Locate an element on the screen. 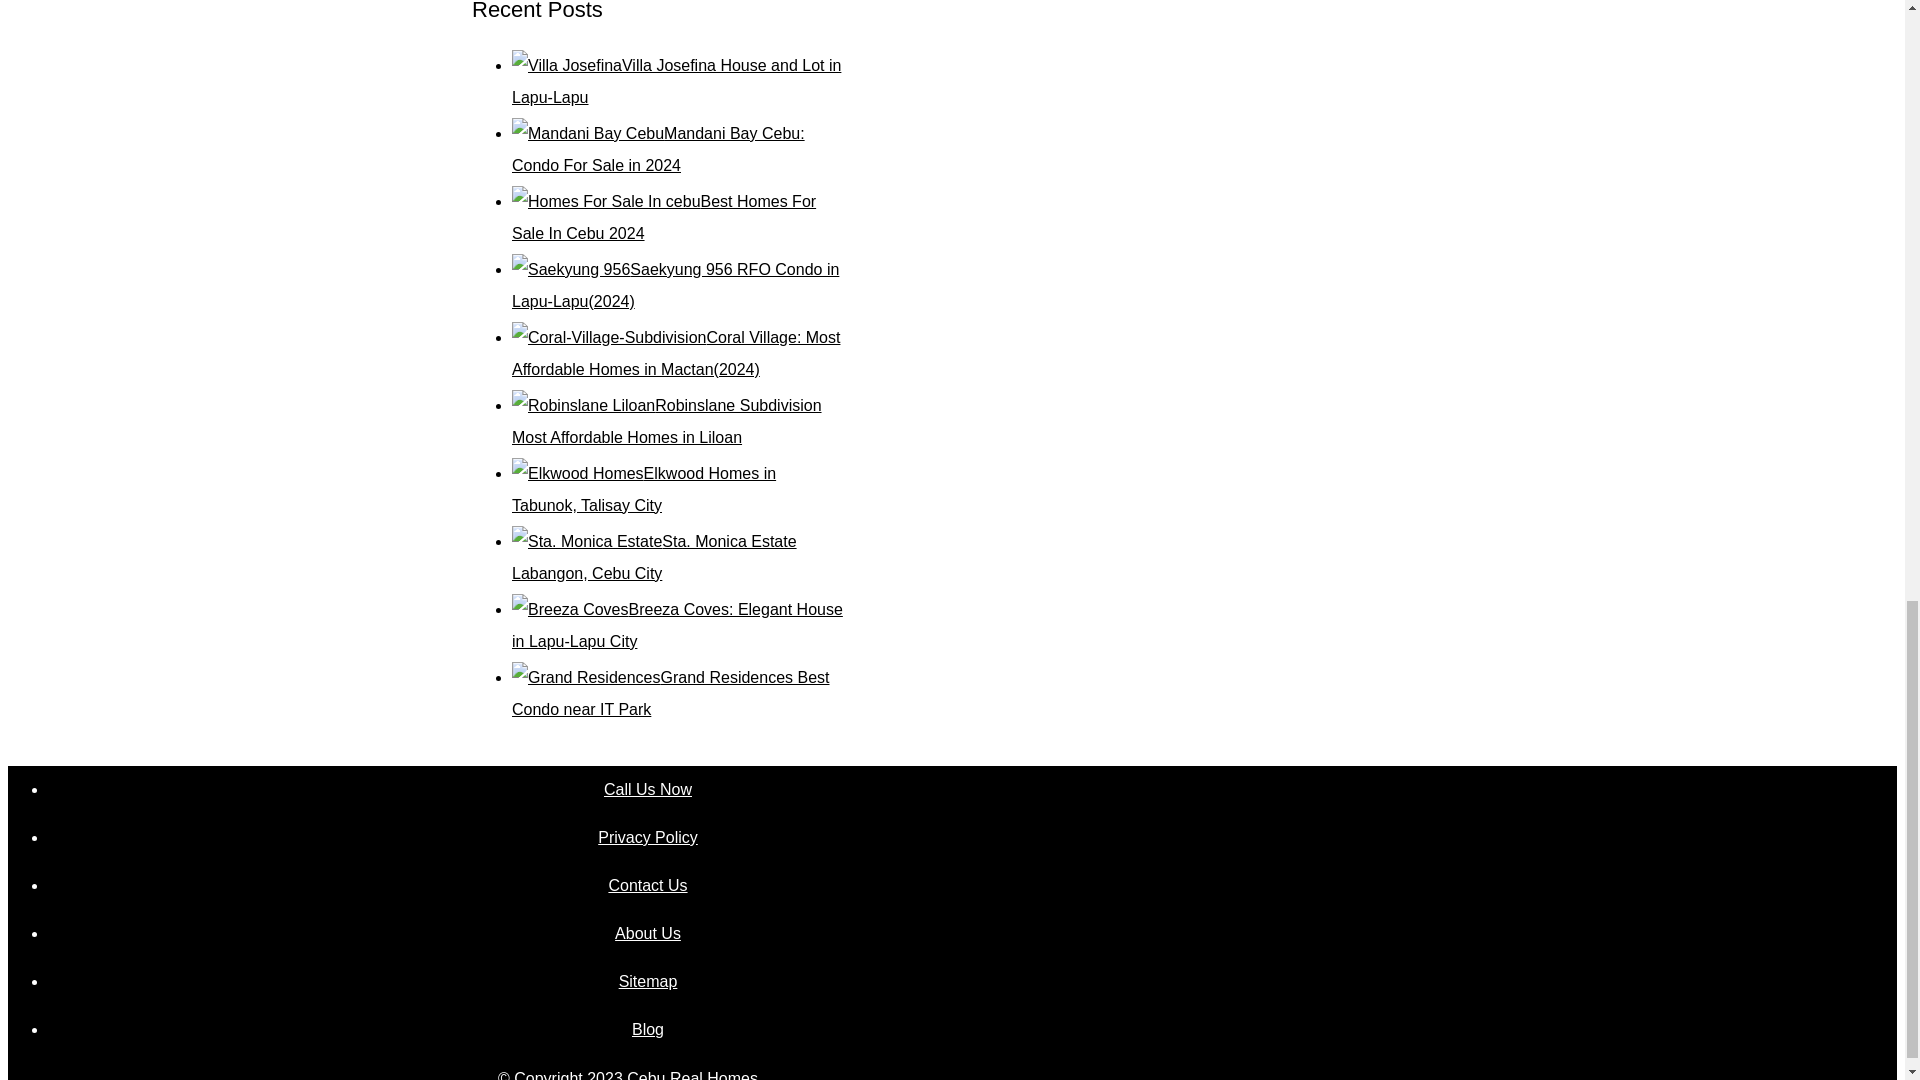  Elkwood Homes in Tabunok, Talisay City is located at coordinates (644, 490).